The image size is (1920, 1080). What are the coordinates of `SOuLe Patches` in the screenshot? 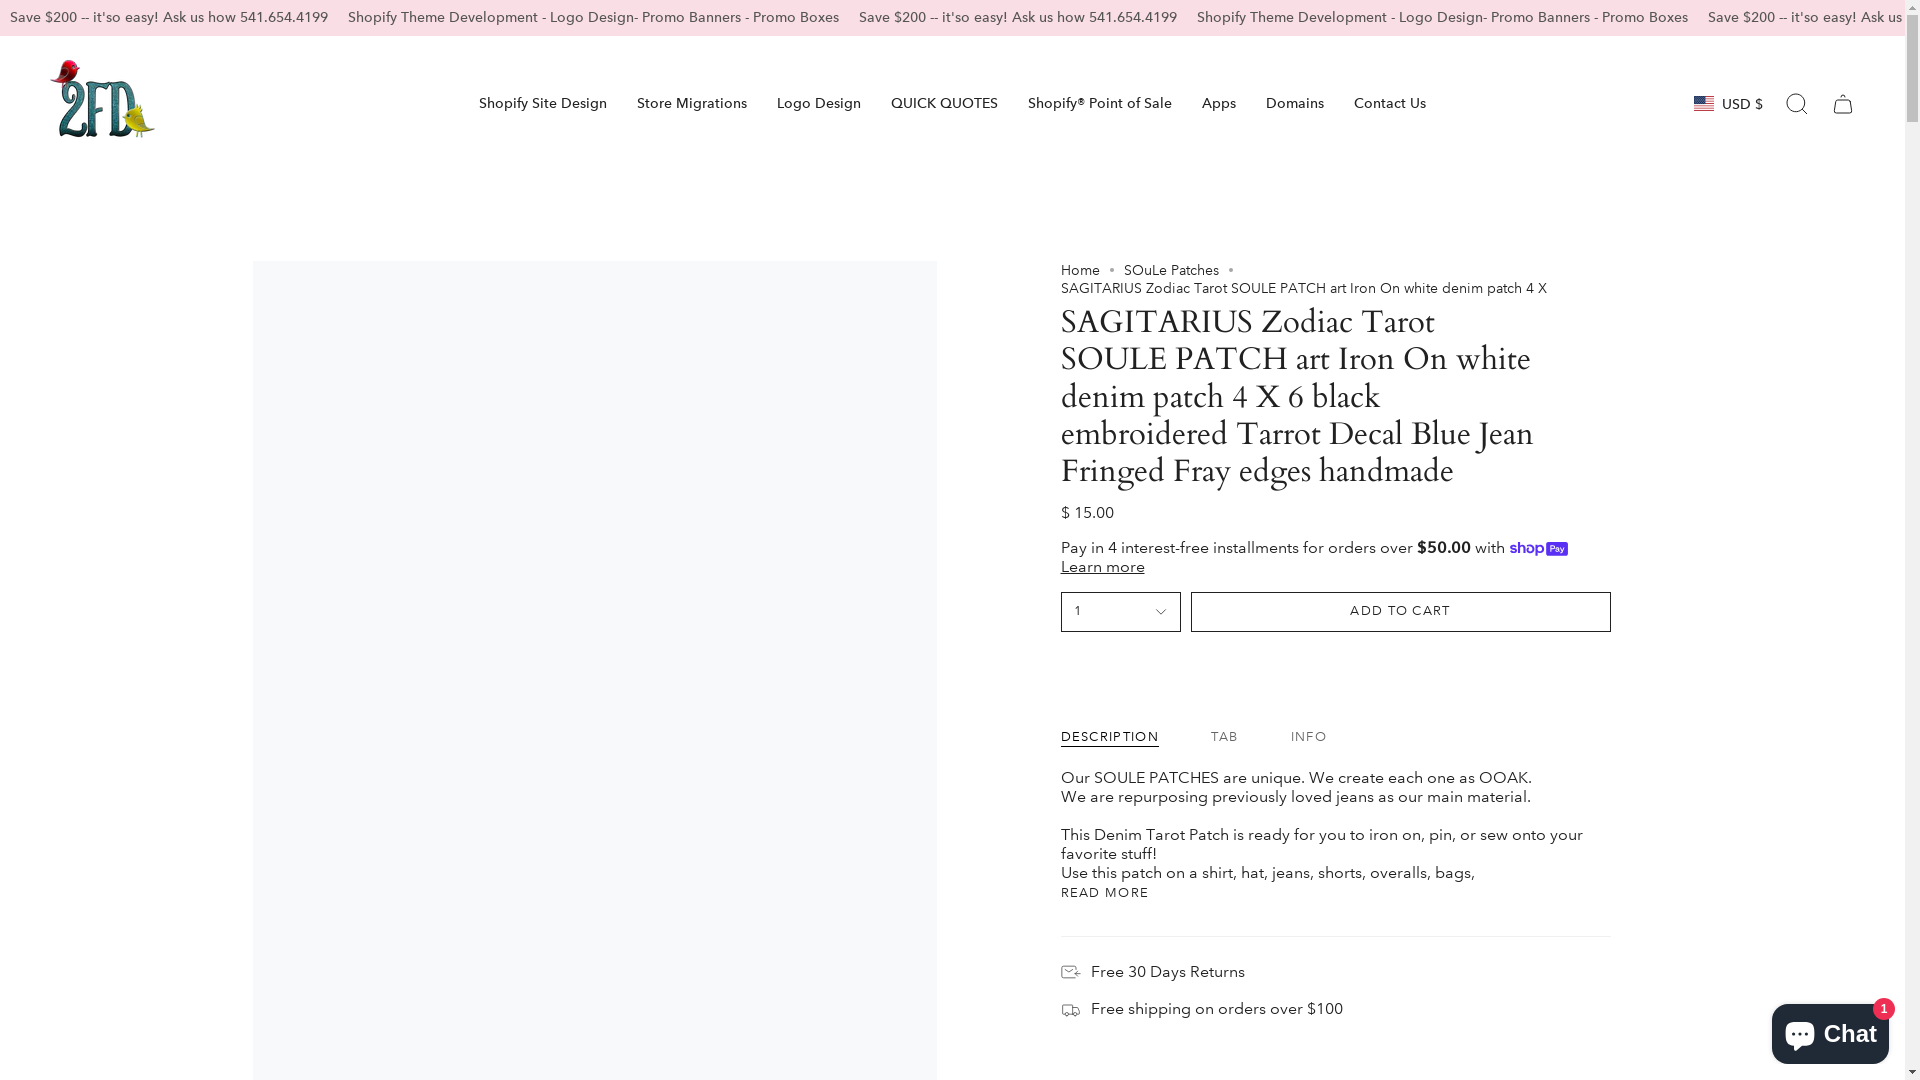 It's located at (1172, 270).